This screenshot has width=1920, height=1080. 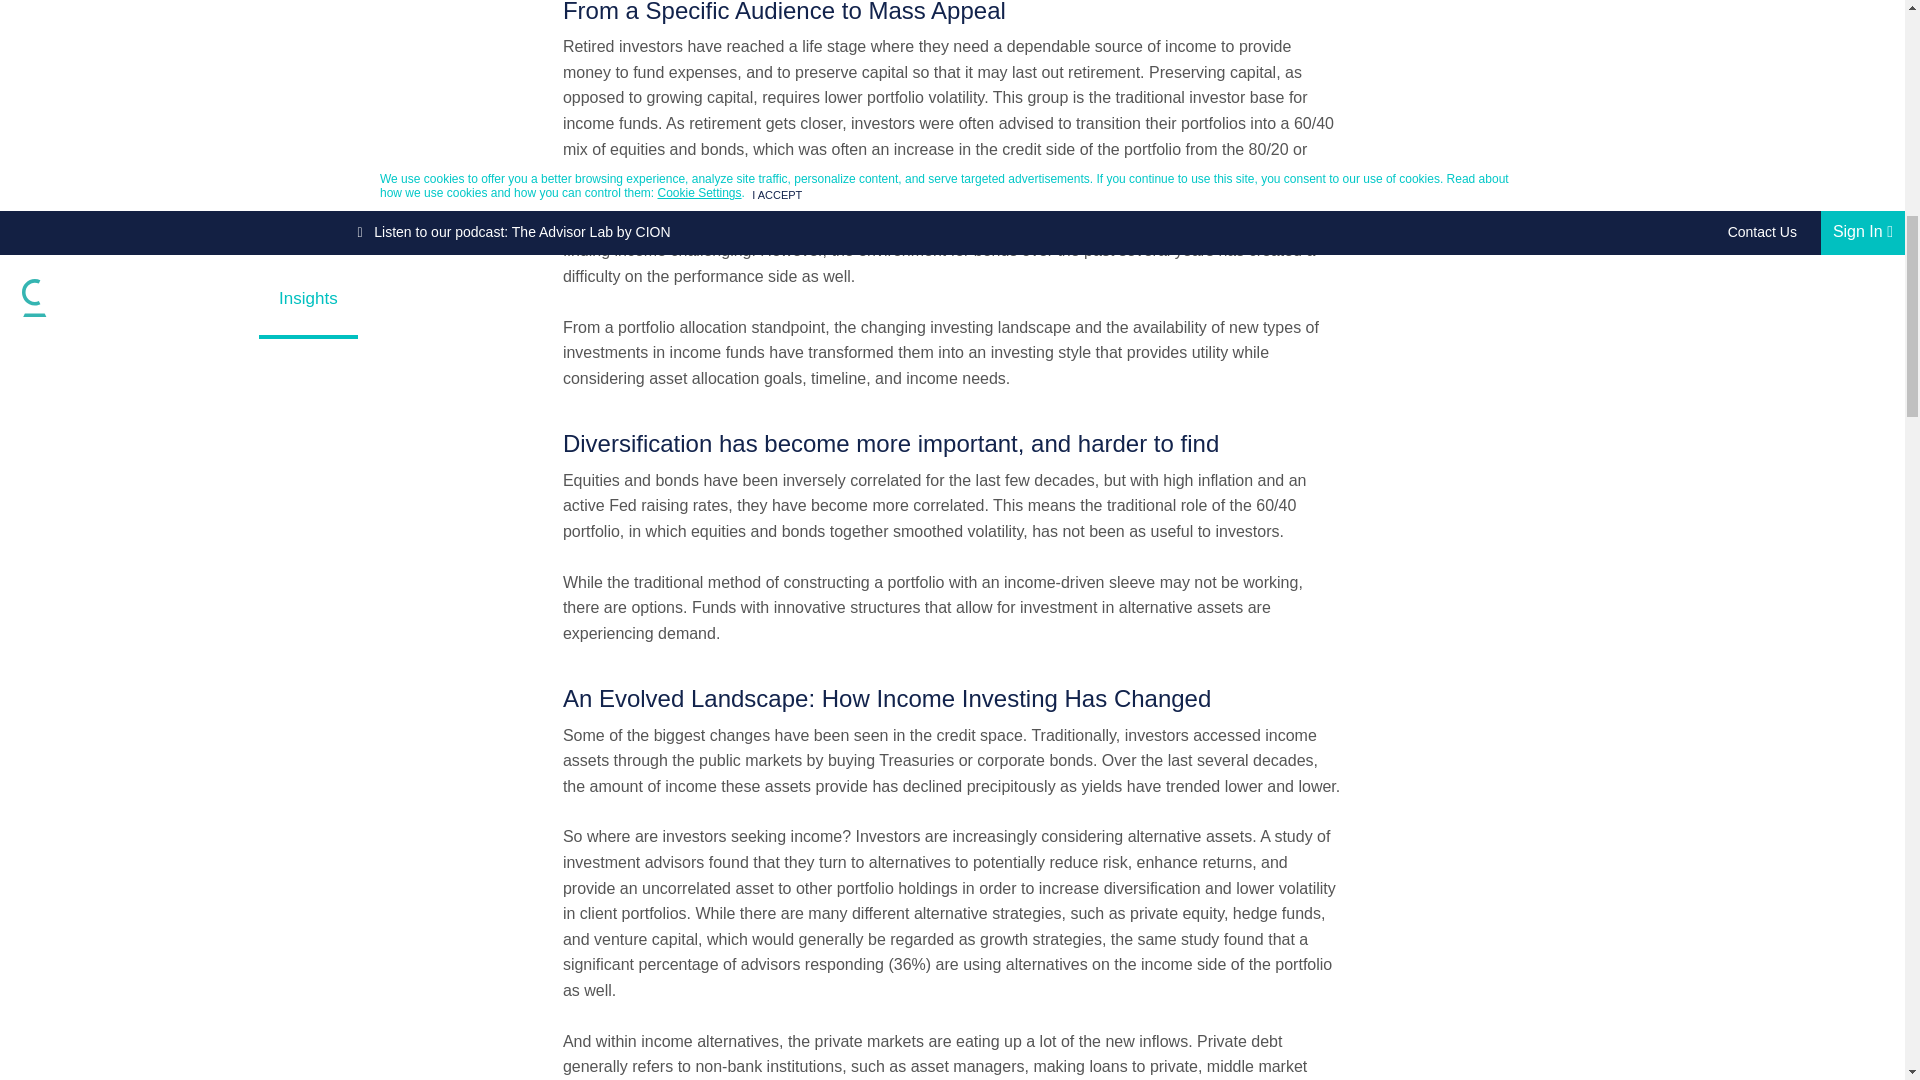 I want to click on Page 1, so click(x=952, y=608).